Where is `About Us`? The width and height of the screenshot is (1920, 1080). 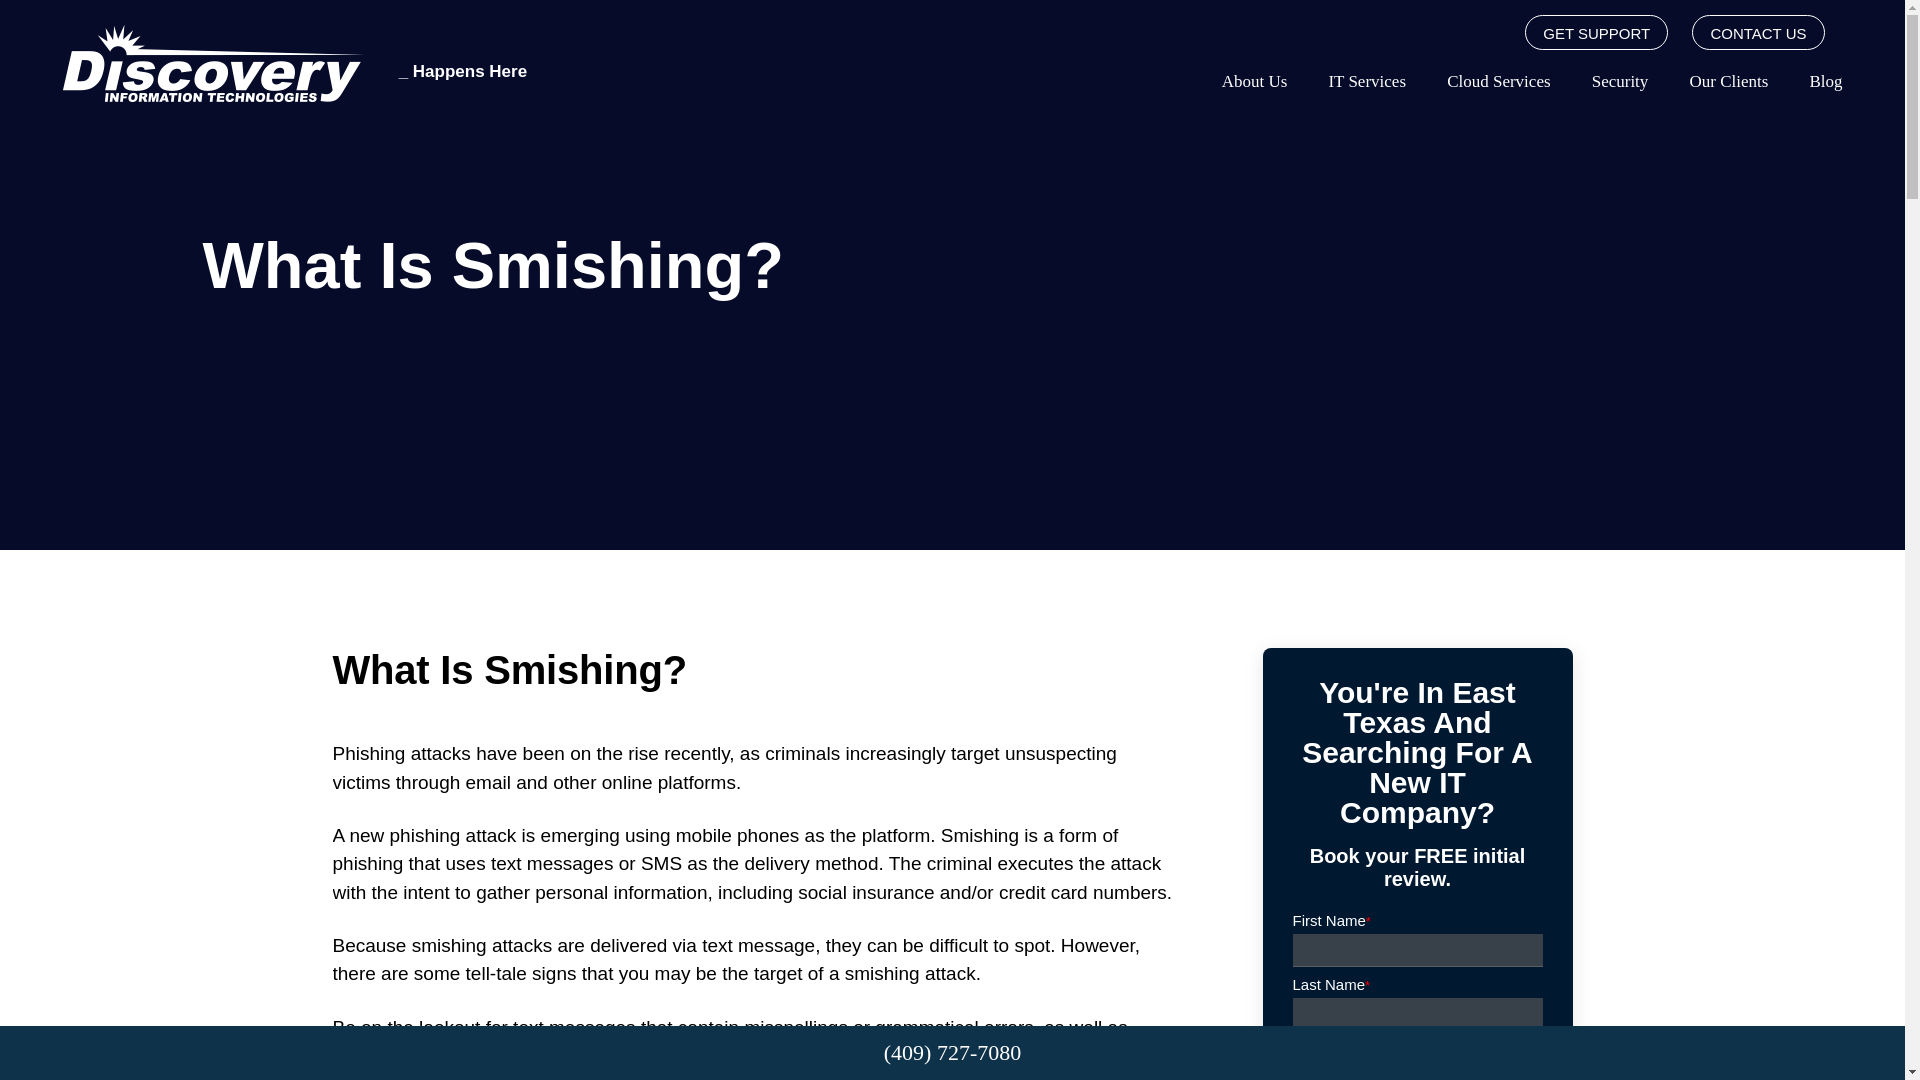
About Us is located at coordinates (1254, 81).